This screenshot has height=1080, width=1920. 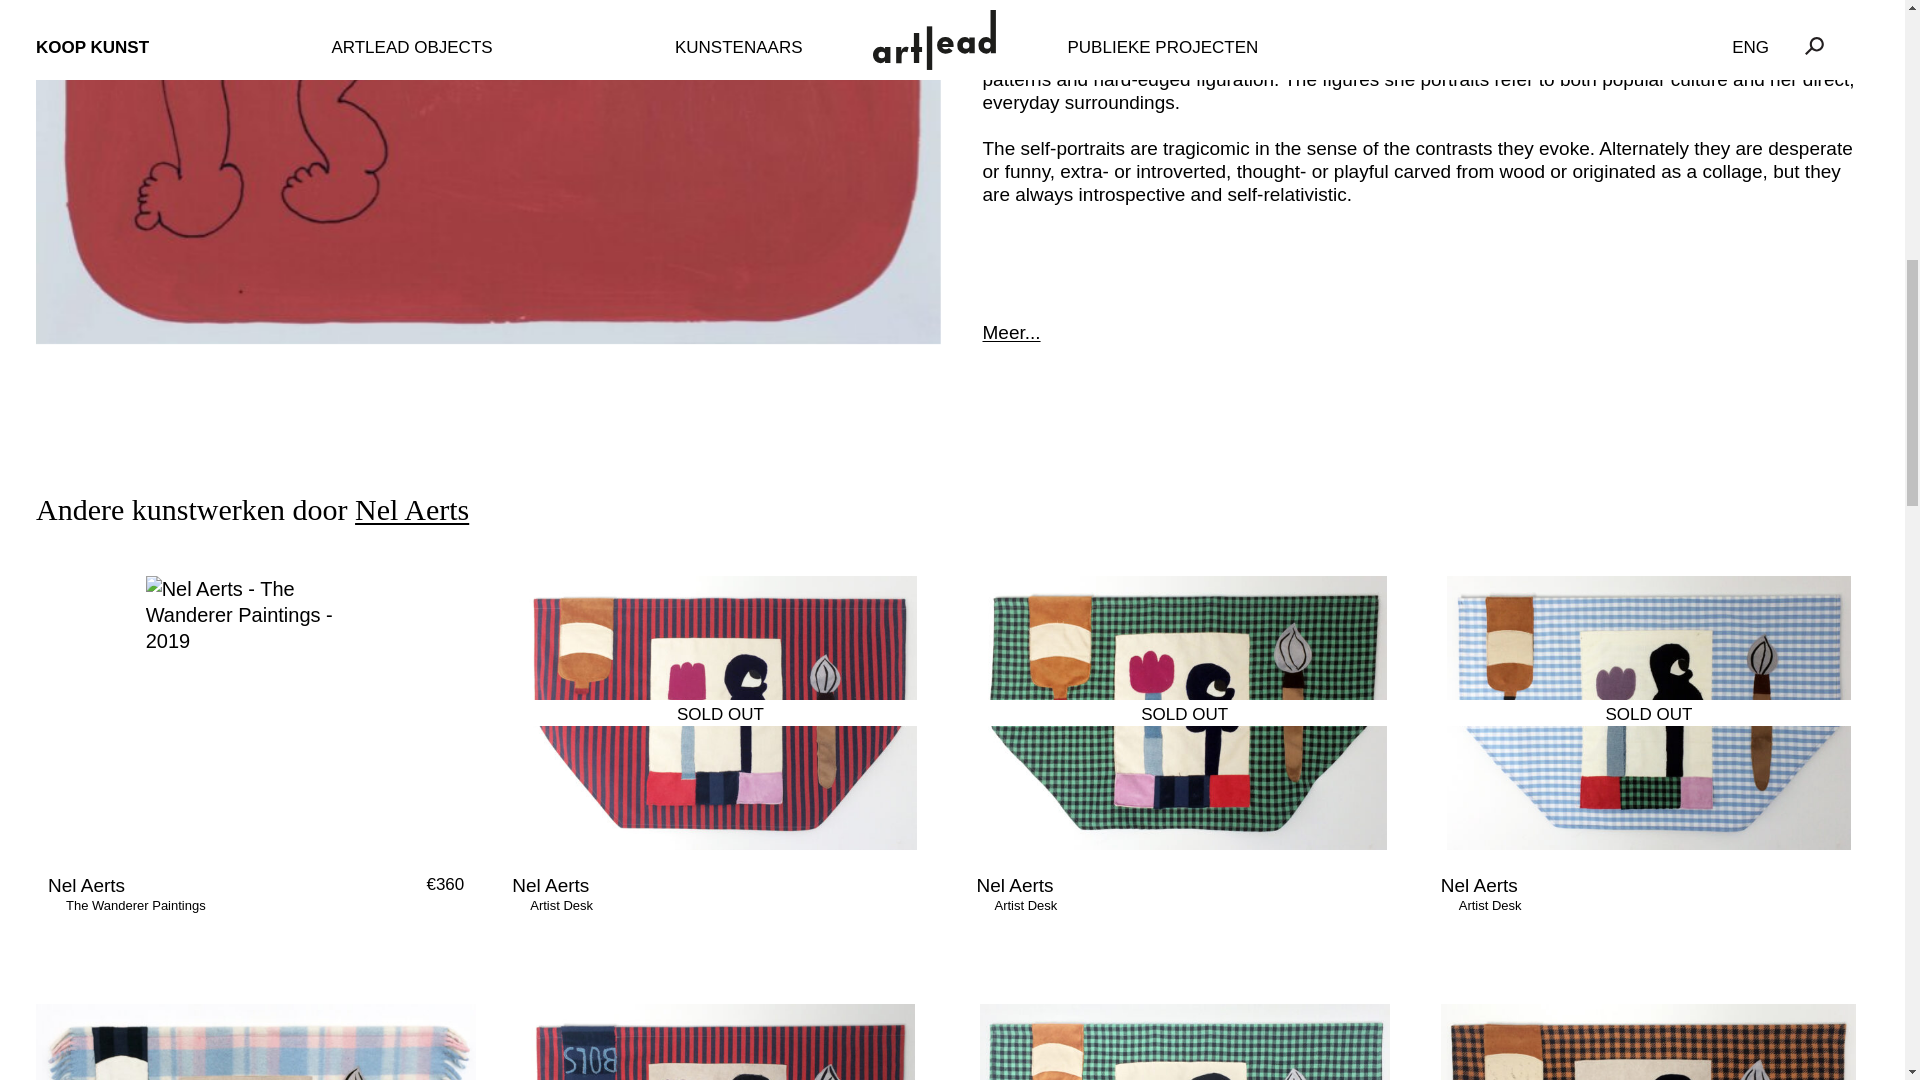 I want to click on Nel Aerts, so click(x=412, y=508).